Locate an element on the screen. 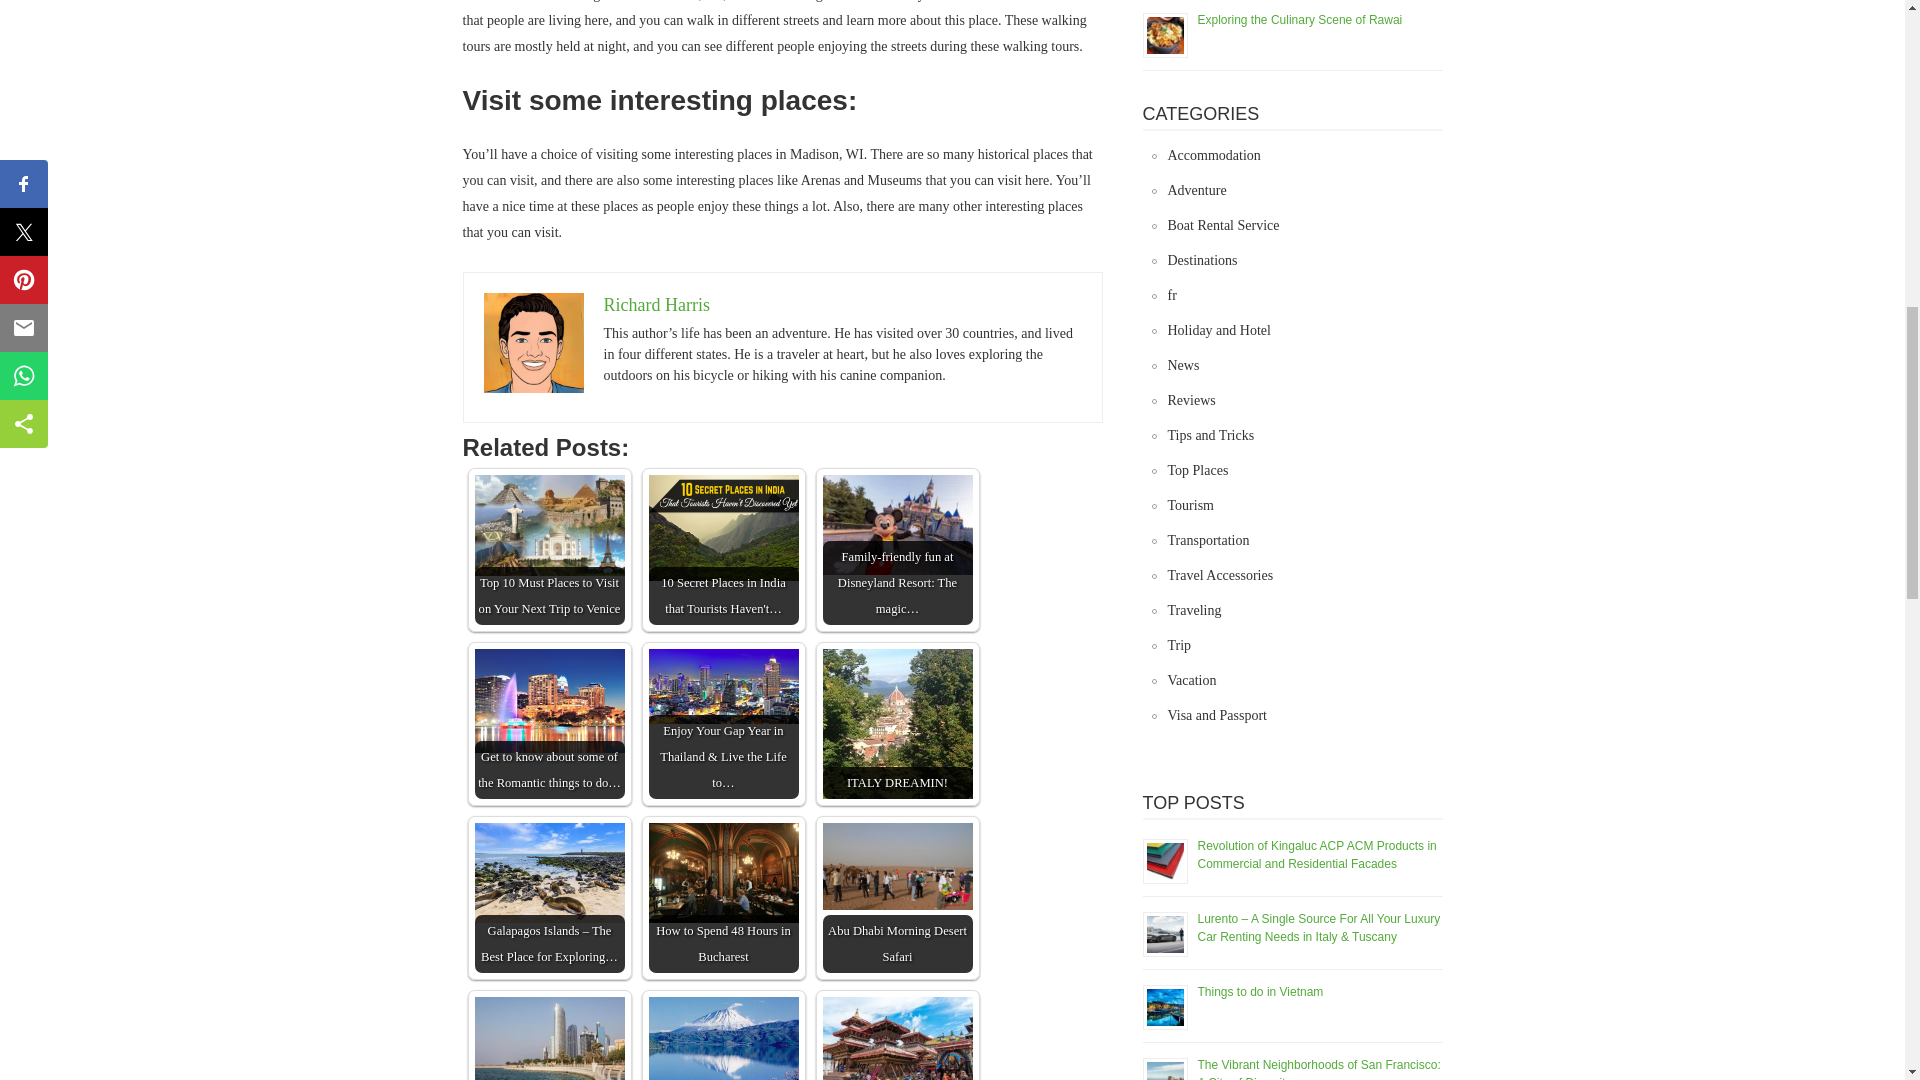 This screenshot has width=1920, height=1080. Things to do in Nepal is located at coordinates (896, 1038).